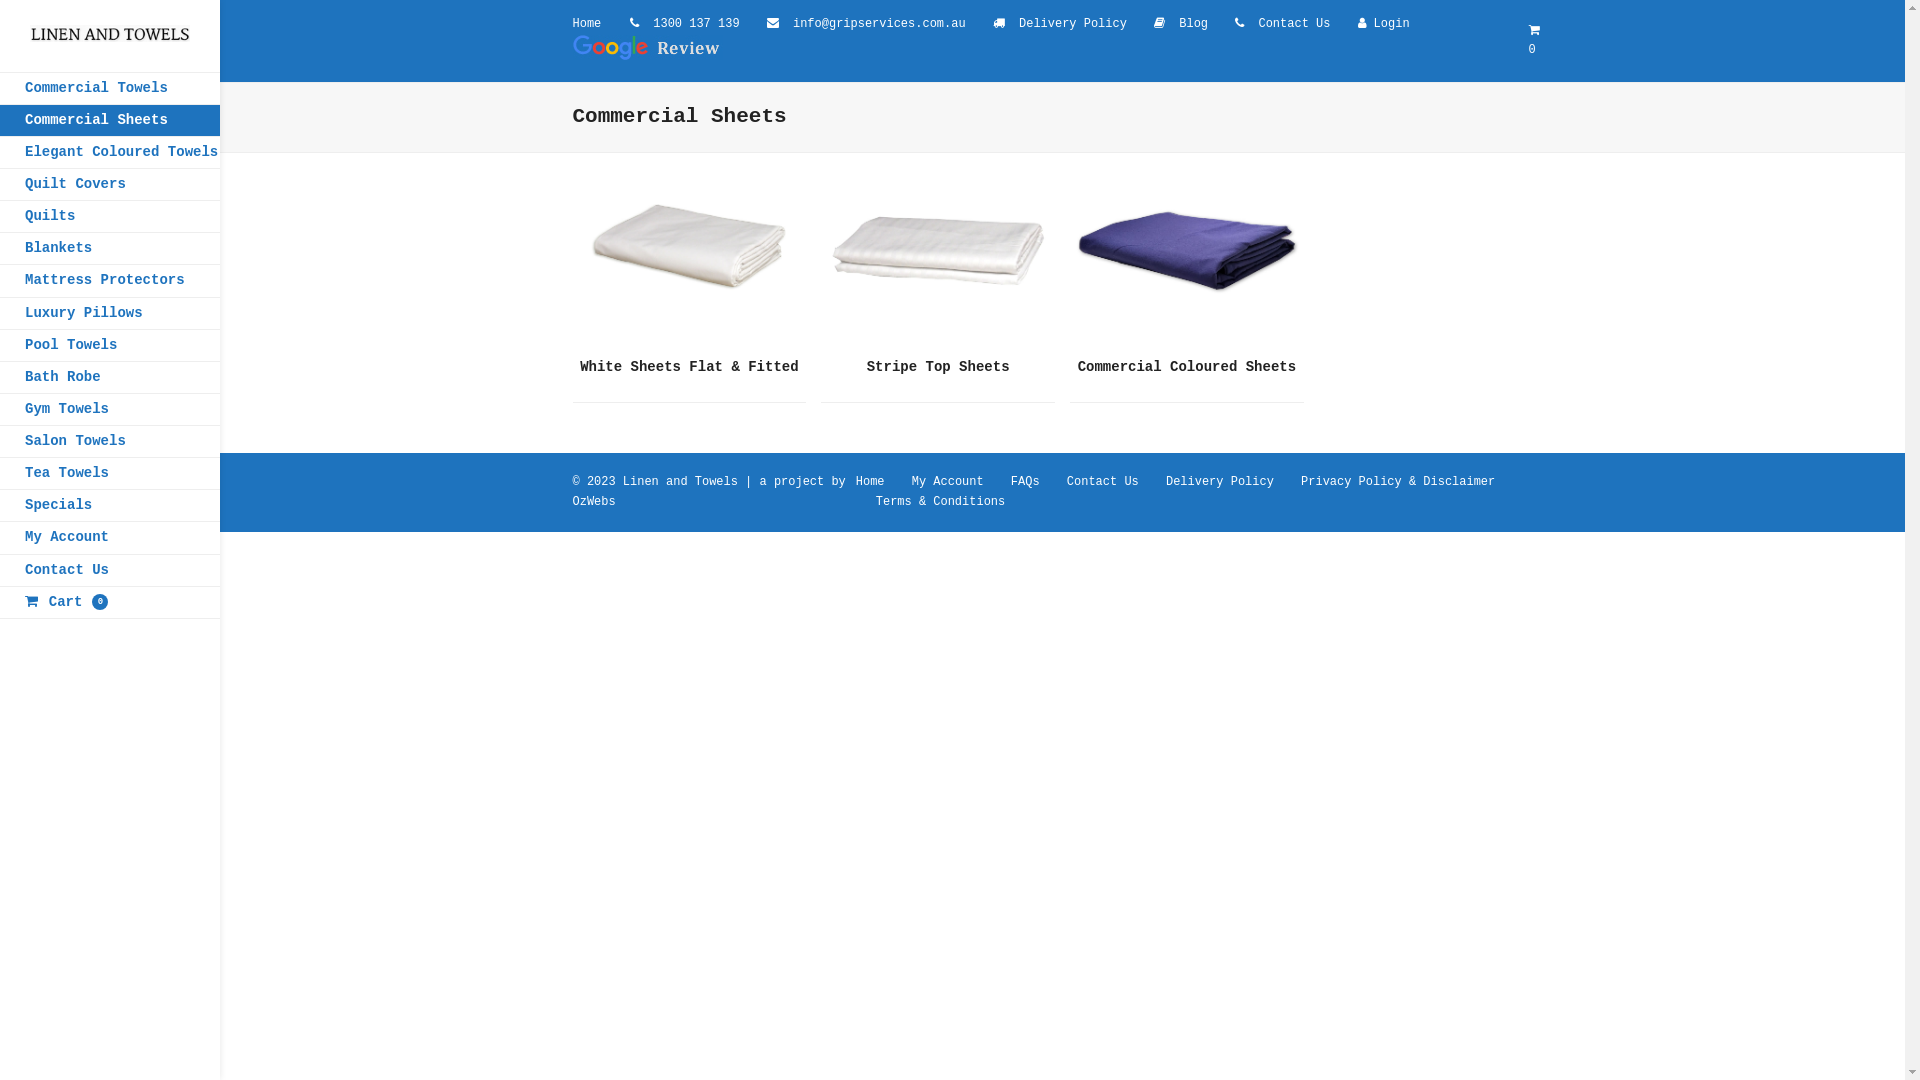 This screenshot has width=1920, height=1080. I want to click on 1300 137 139, so click(696, 24).